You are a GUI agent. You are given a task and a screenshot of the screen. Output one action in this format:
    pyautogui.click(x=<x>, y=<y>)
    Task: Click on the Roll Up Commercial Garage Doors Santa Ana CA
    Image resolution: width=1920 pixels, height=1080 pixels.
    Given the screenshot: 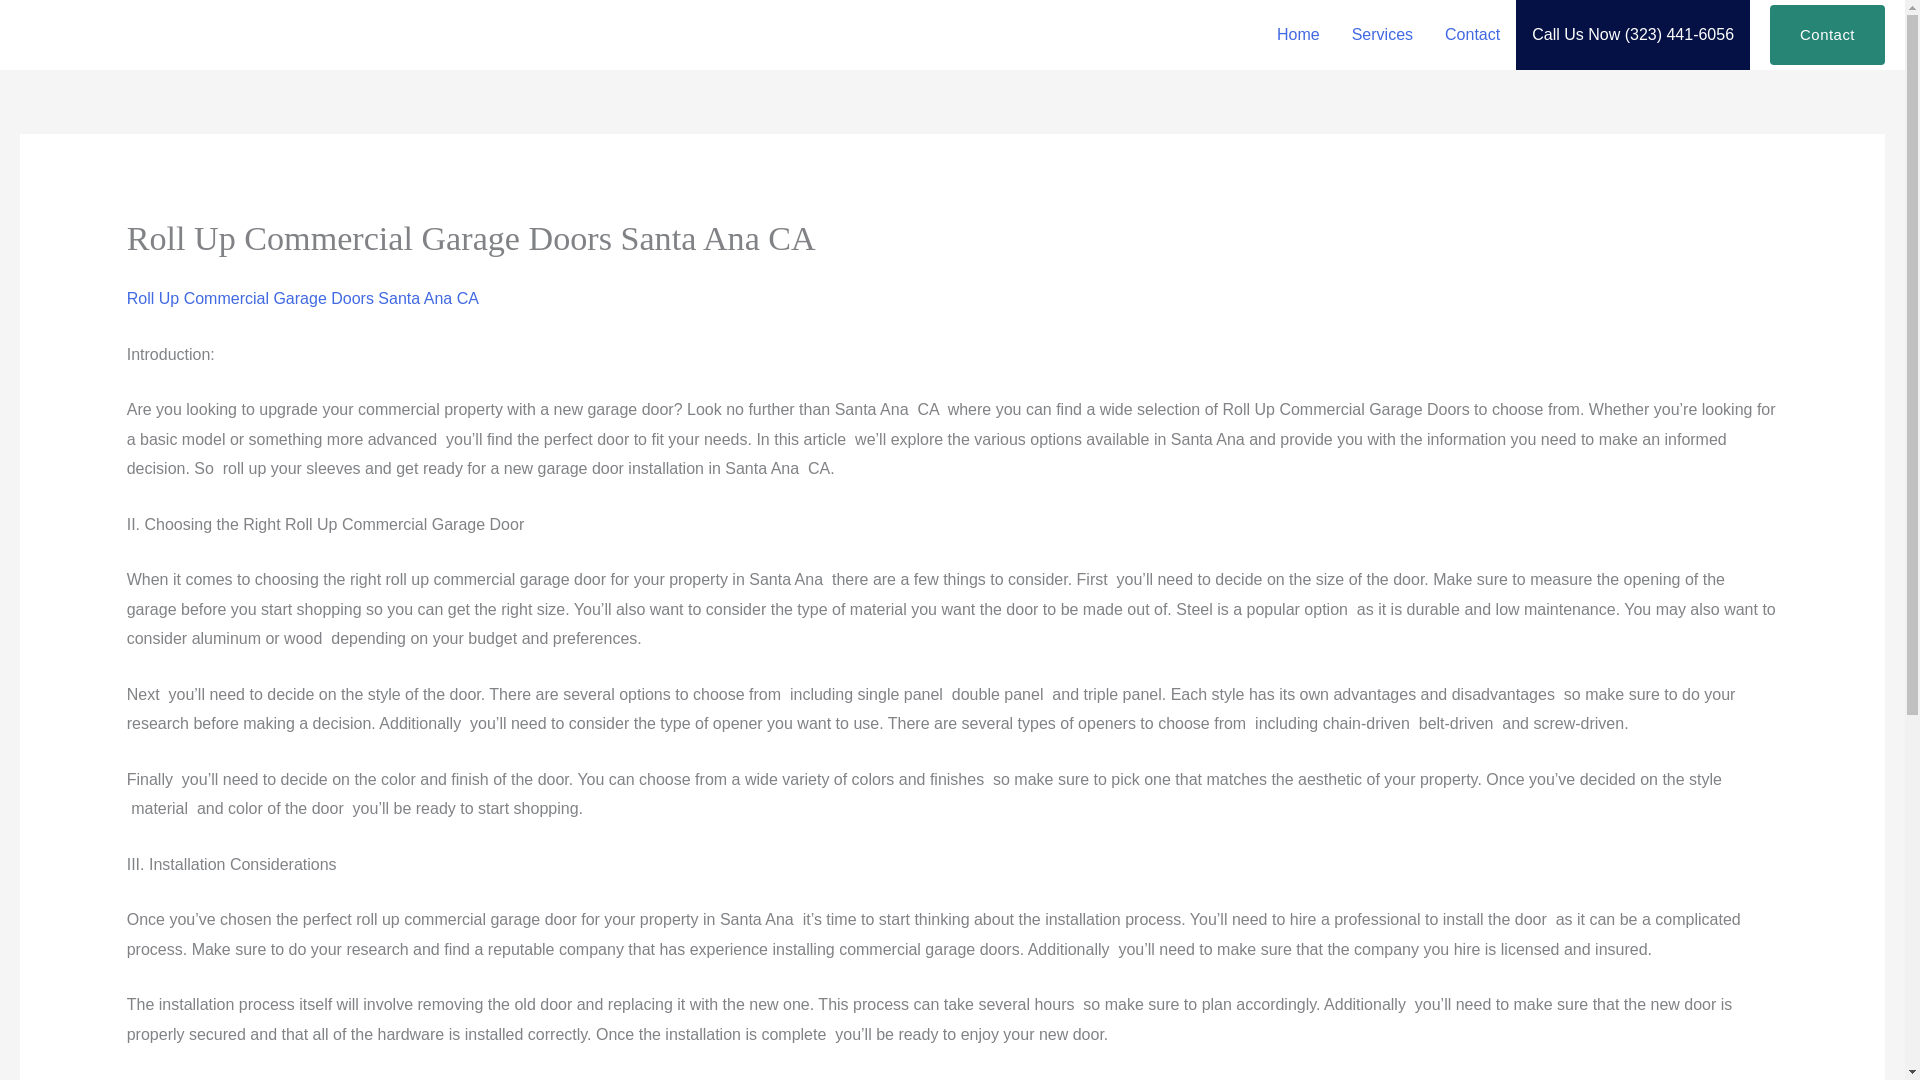 What is the action you would take?
    pyautogui.click(x=302, y=298)
    